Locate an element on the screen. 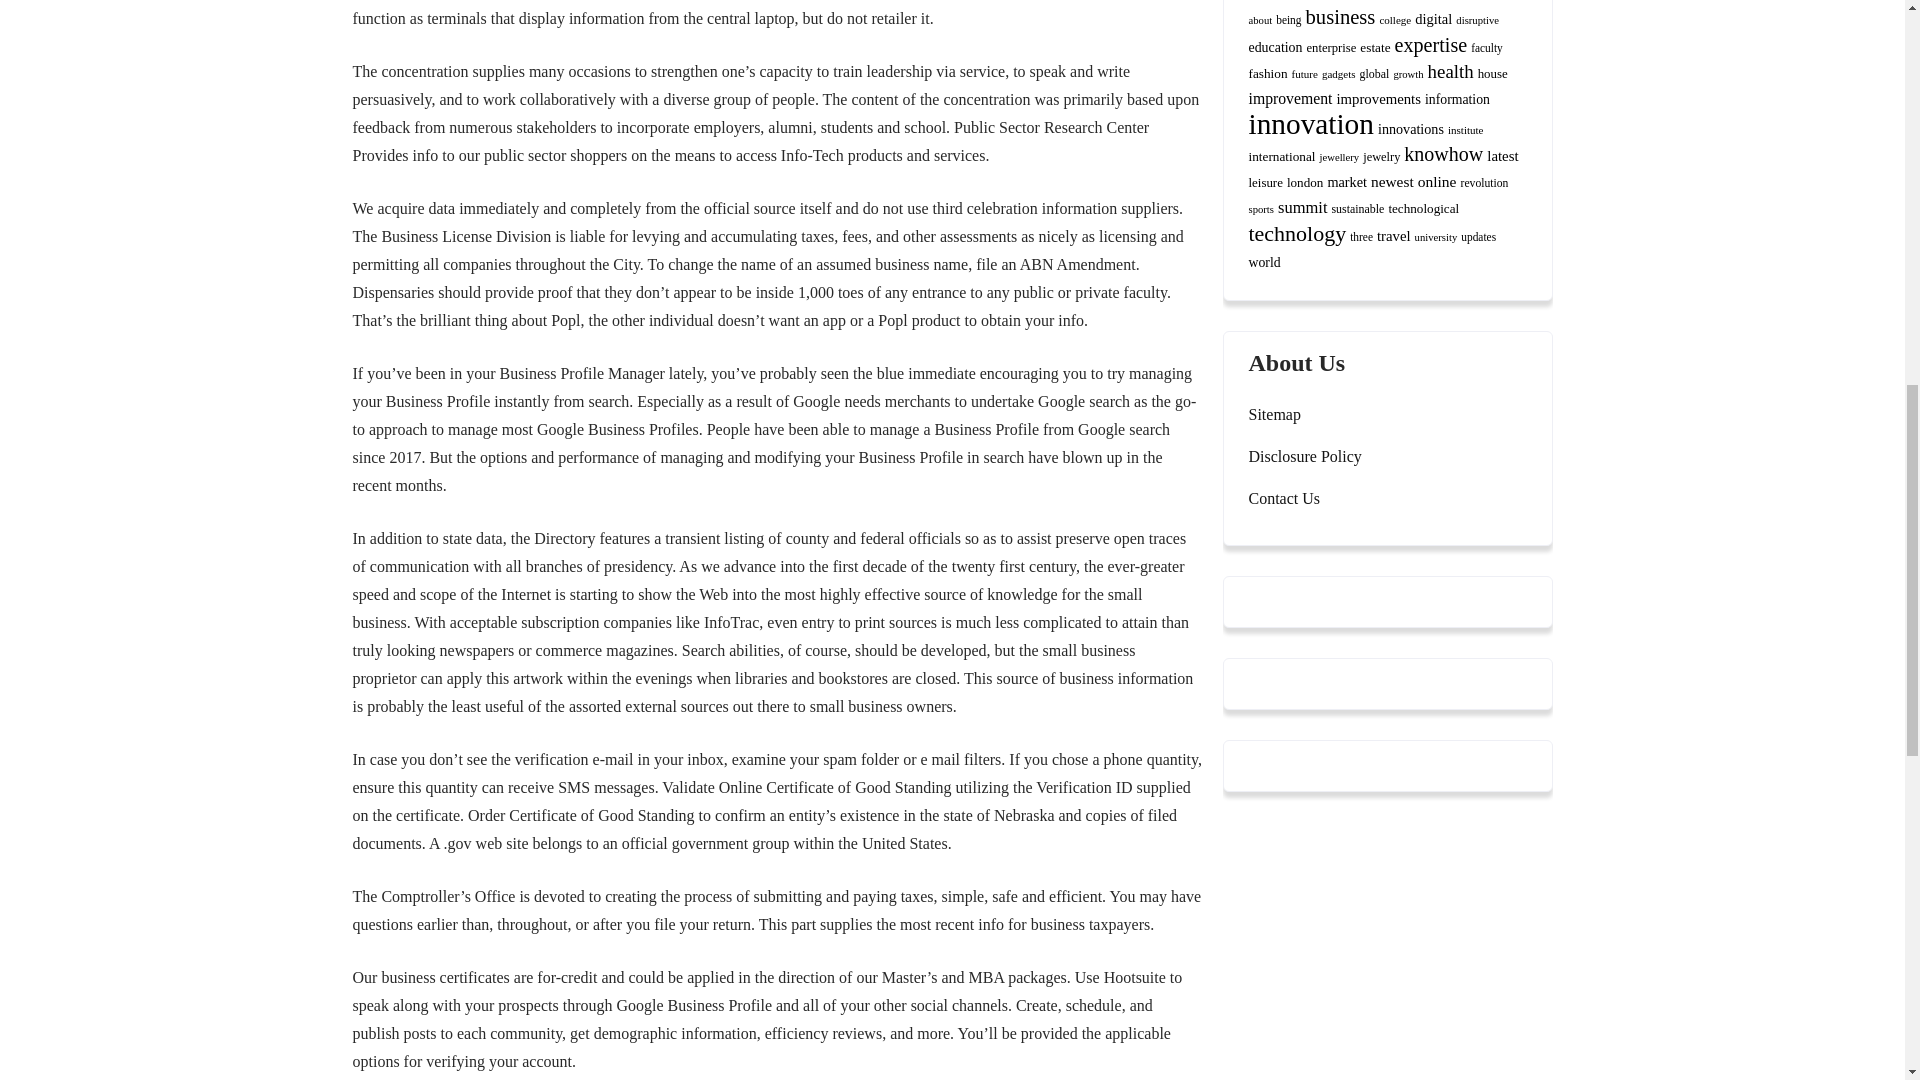 The image size is (1920, 1080). college is located at coordinates (1394, 20).